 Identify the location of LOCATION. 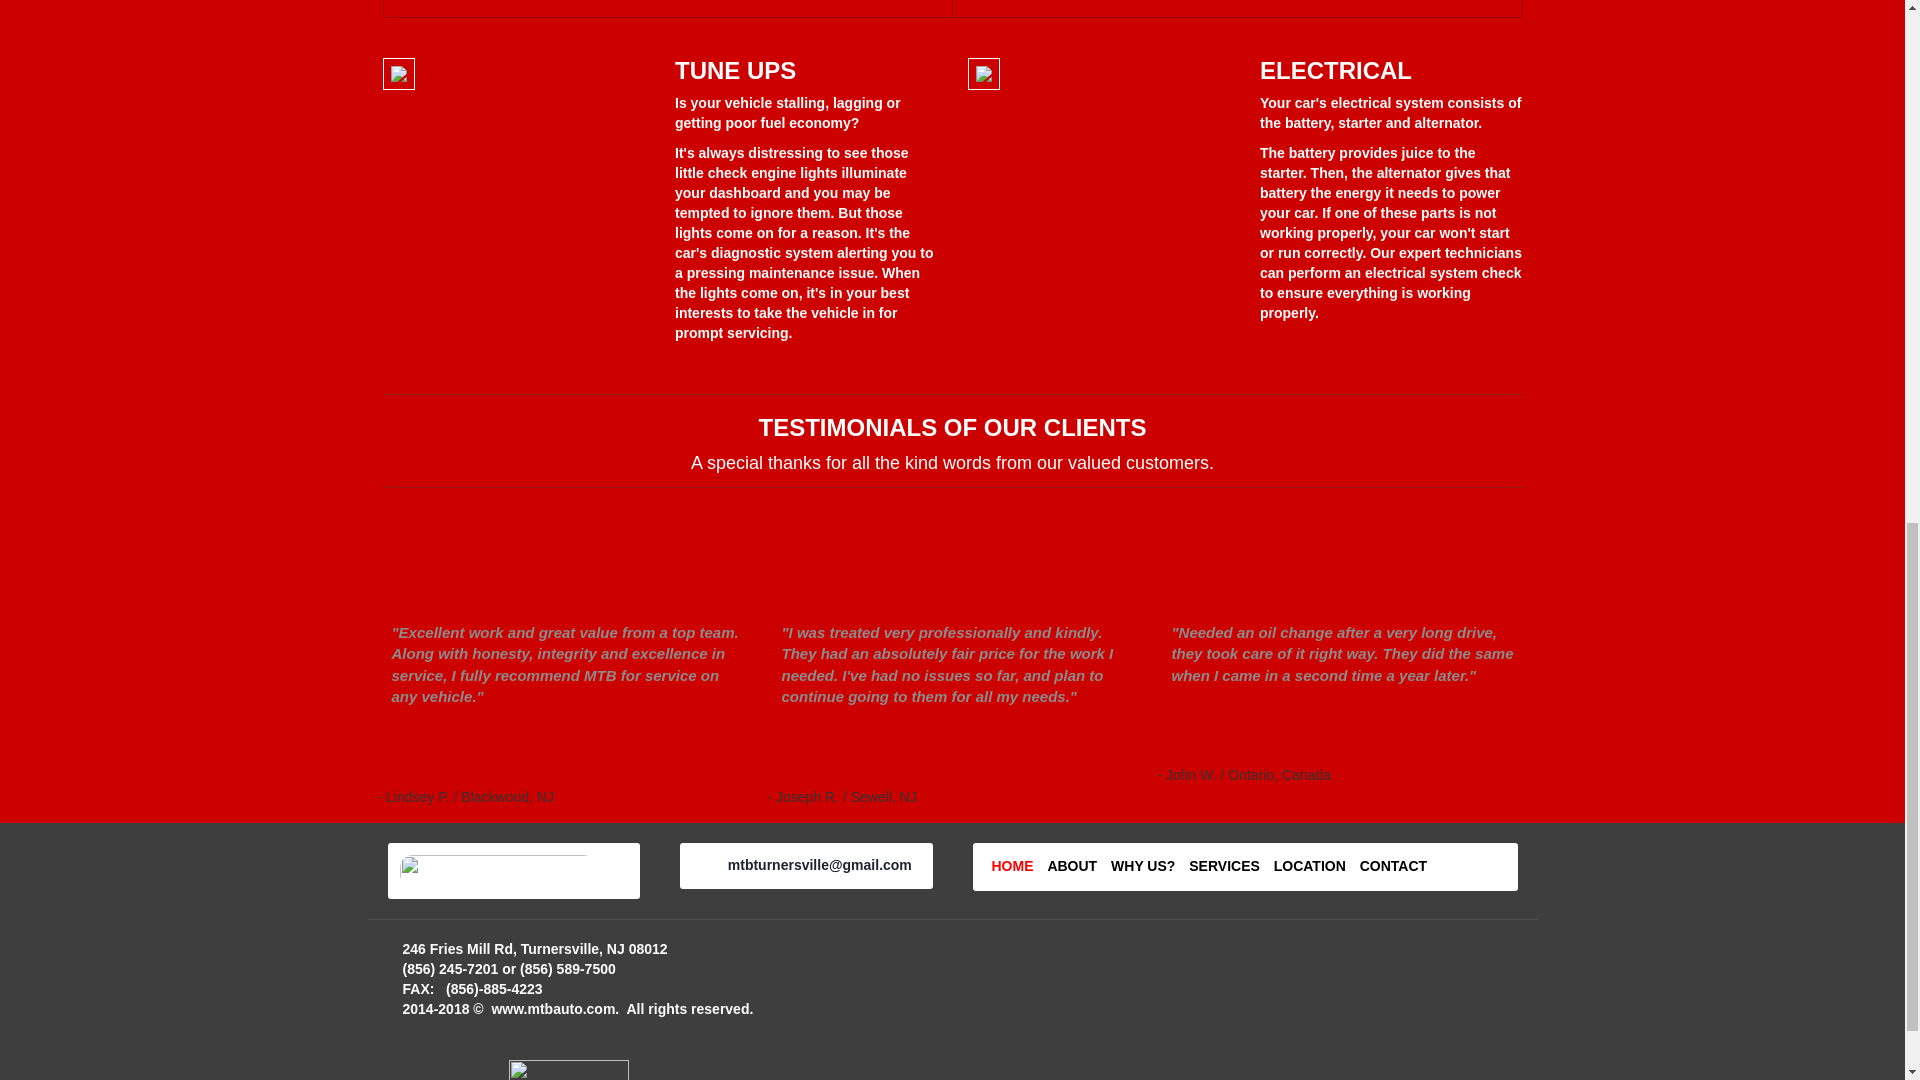
(1310, 865).